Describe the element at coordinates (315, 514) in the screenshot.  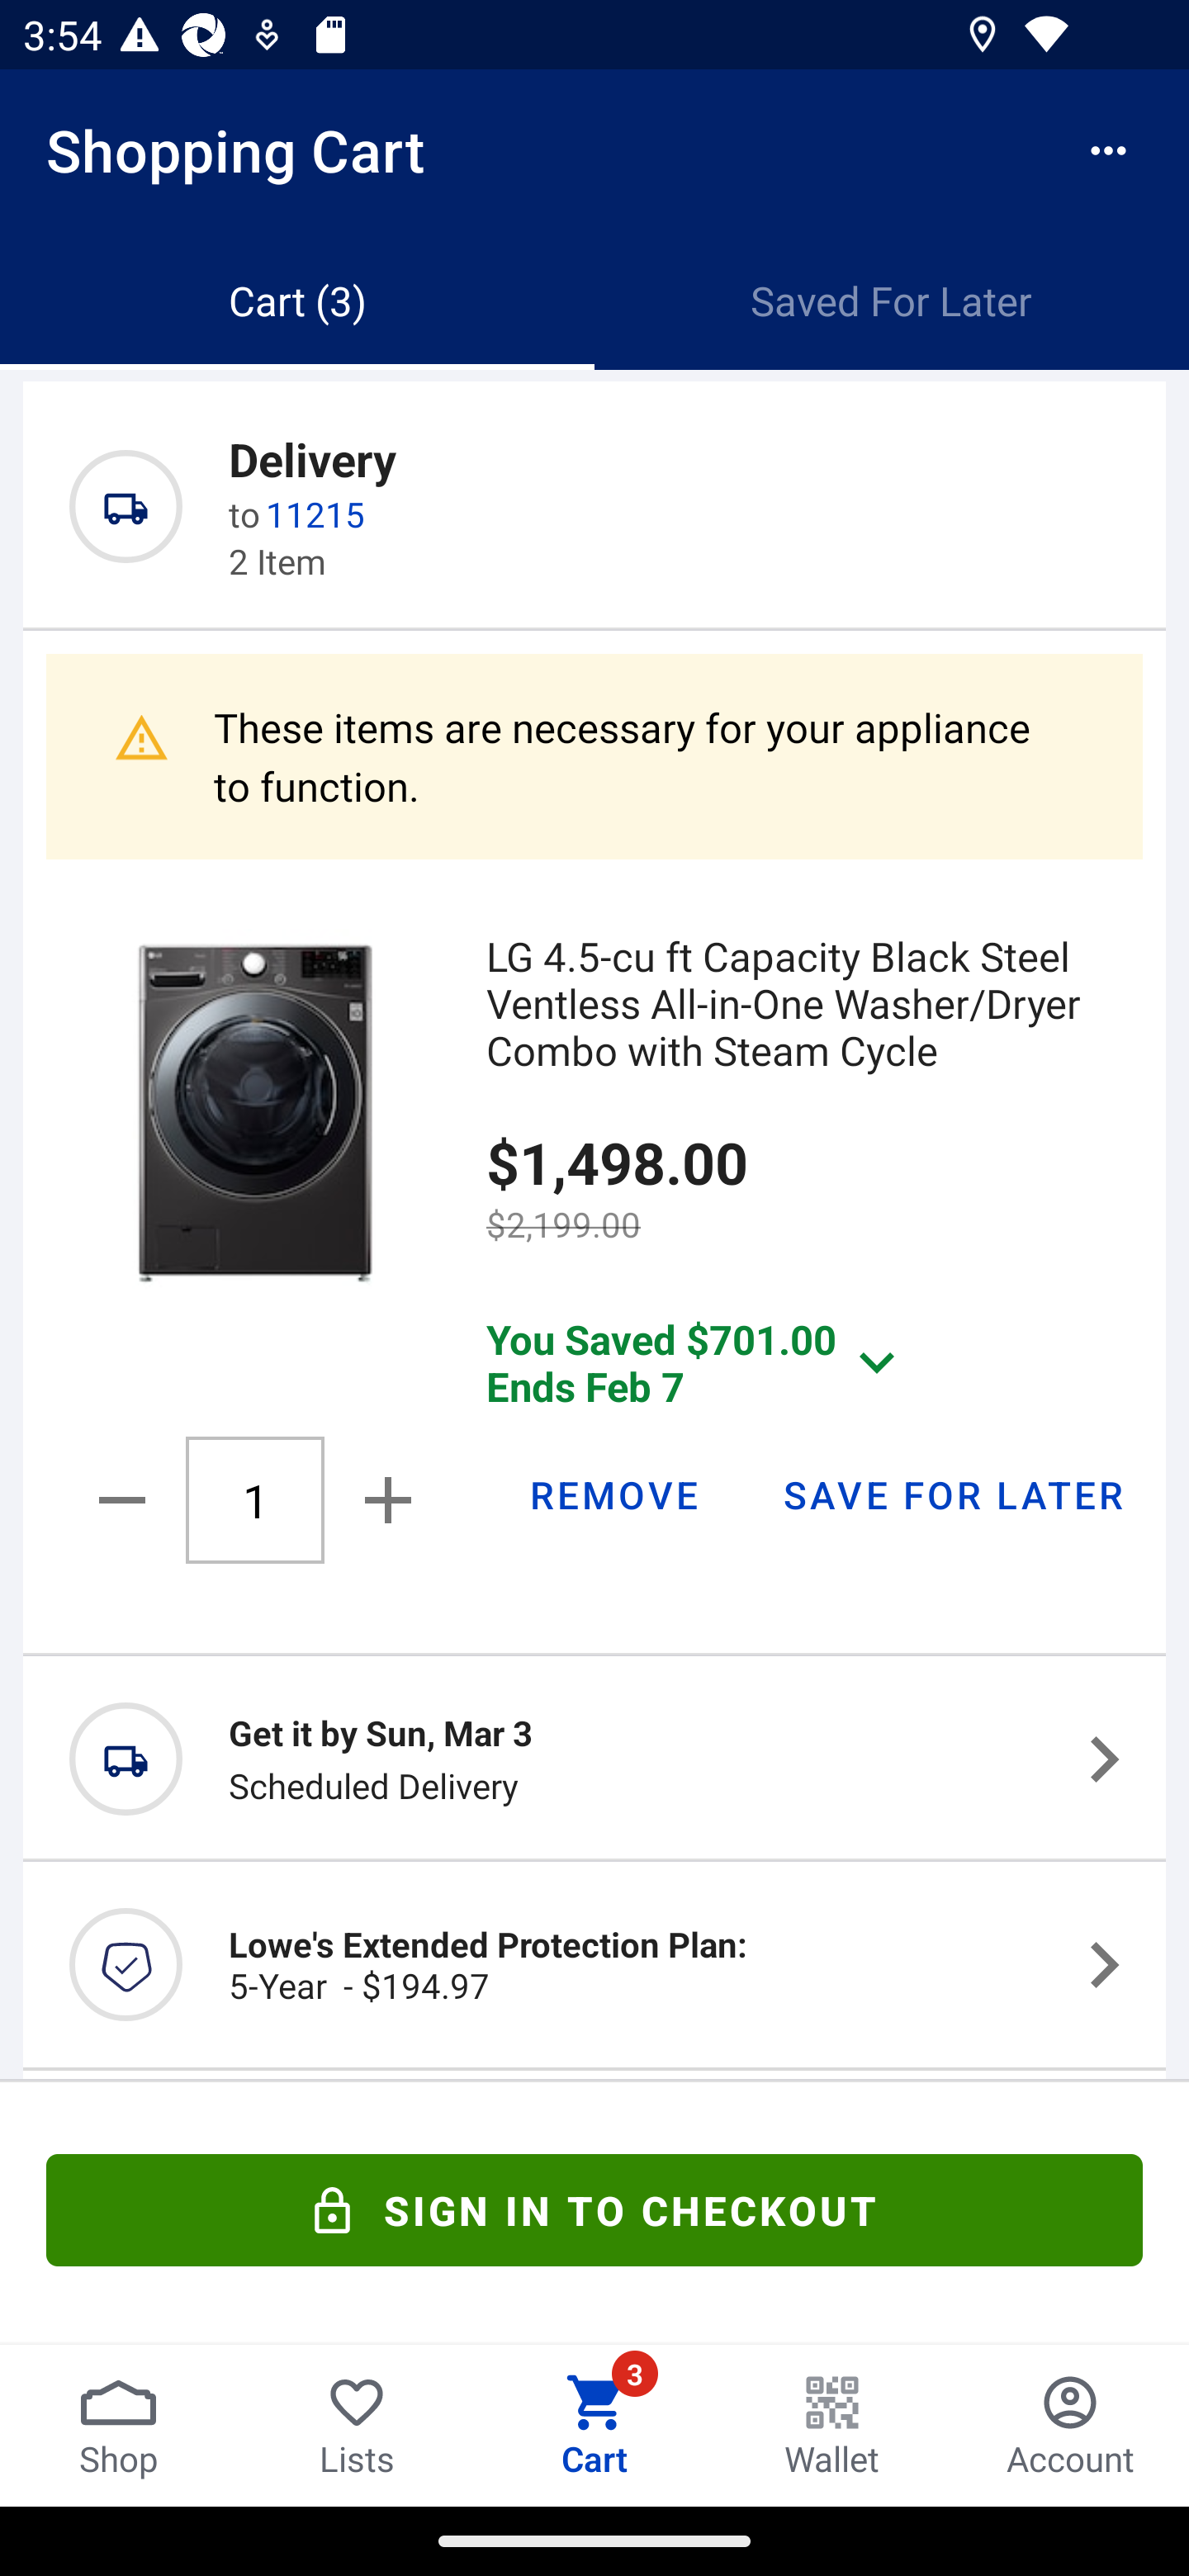
I see `11215` at that location.